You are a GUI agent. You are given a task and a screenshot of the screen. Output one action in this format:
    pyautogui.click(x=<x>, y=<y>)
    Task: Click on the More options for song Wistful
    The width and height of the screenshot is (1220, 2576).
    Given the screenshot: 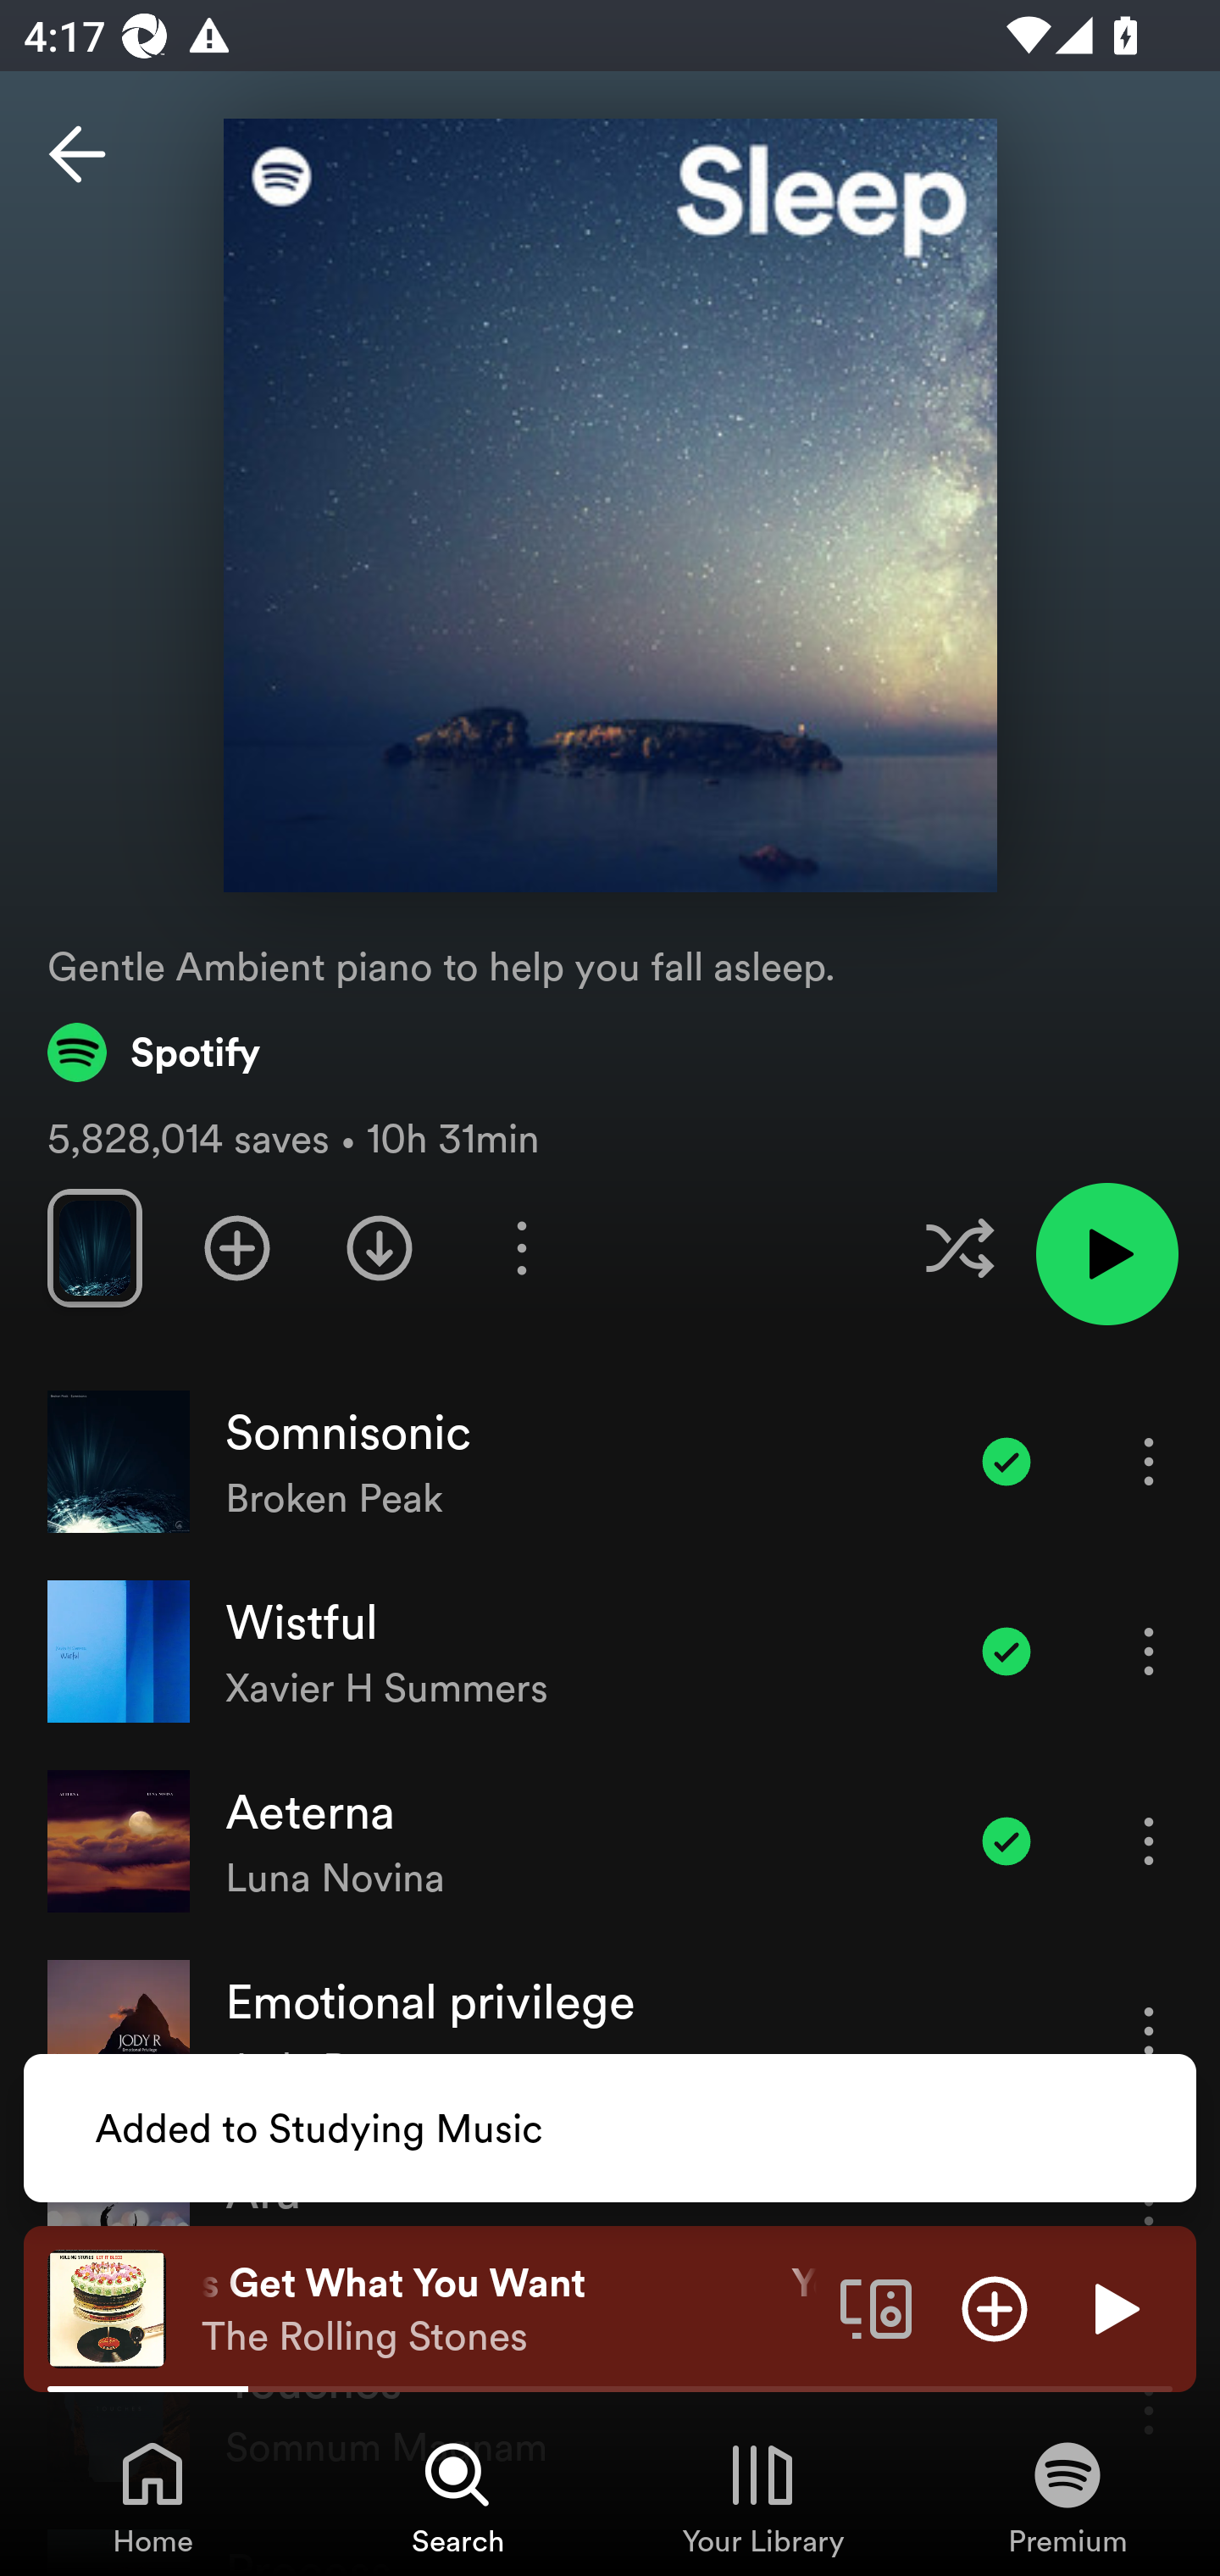 What is the action you would take?
    pyautogui.click(x=1149, y=1651)
    